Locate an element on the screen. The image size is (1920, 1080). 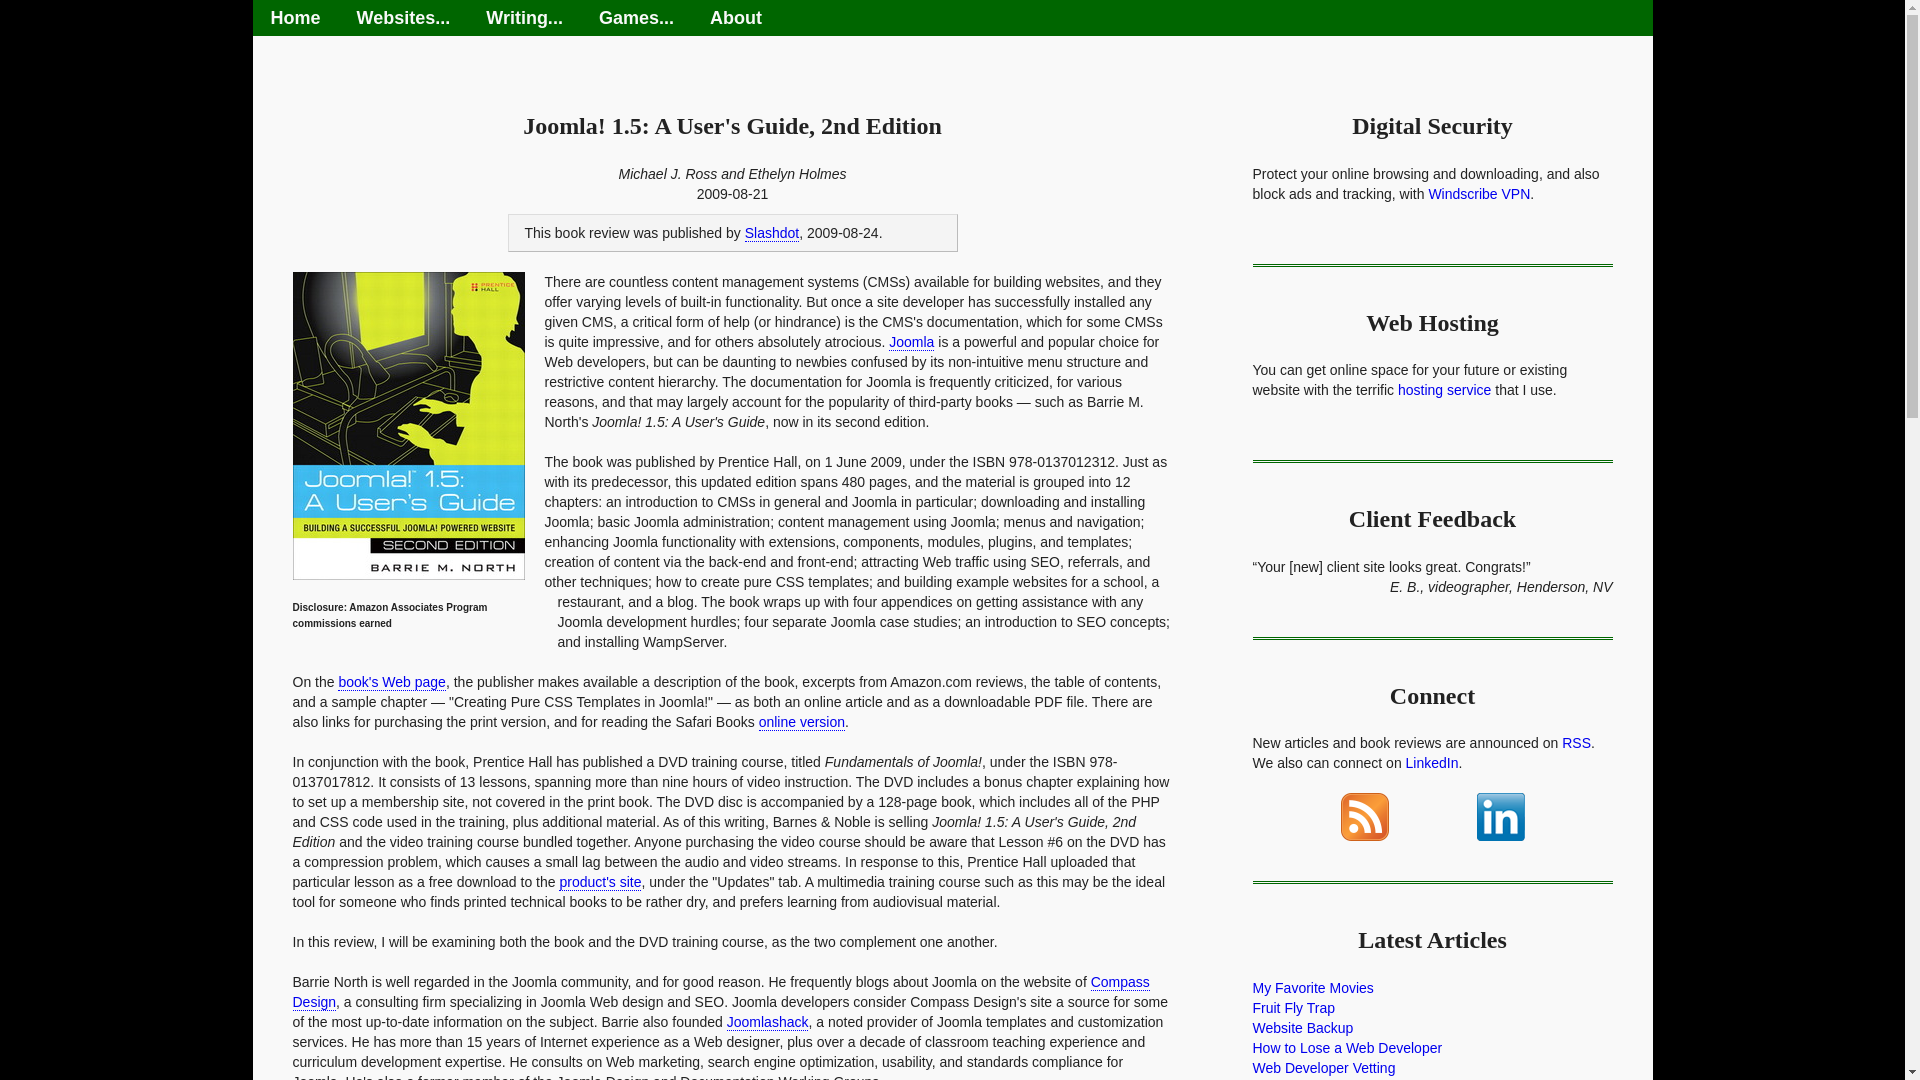
Joomla is located at coordinates (910, 342).